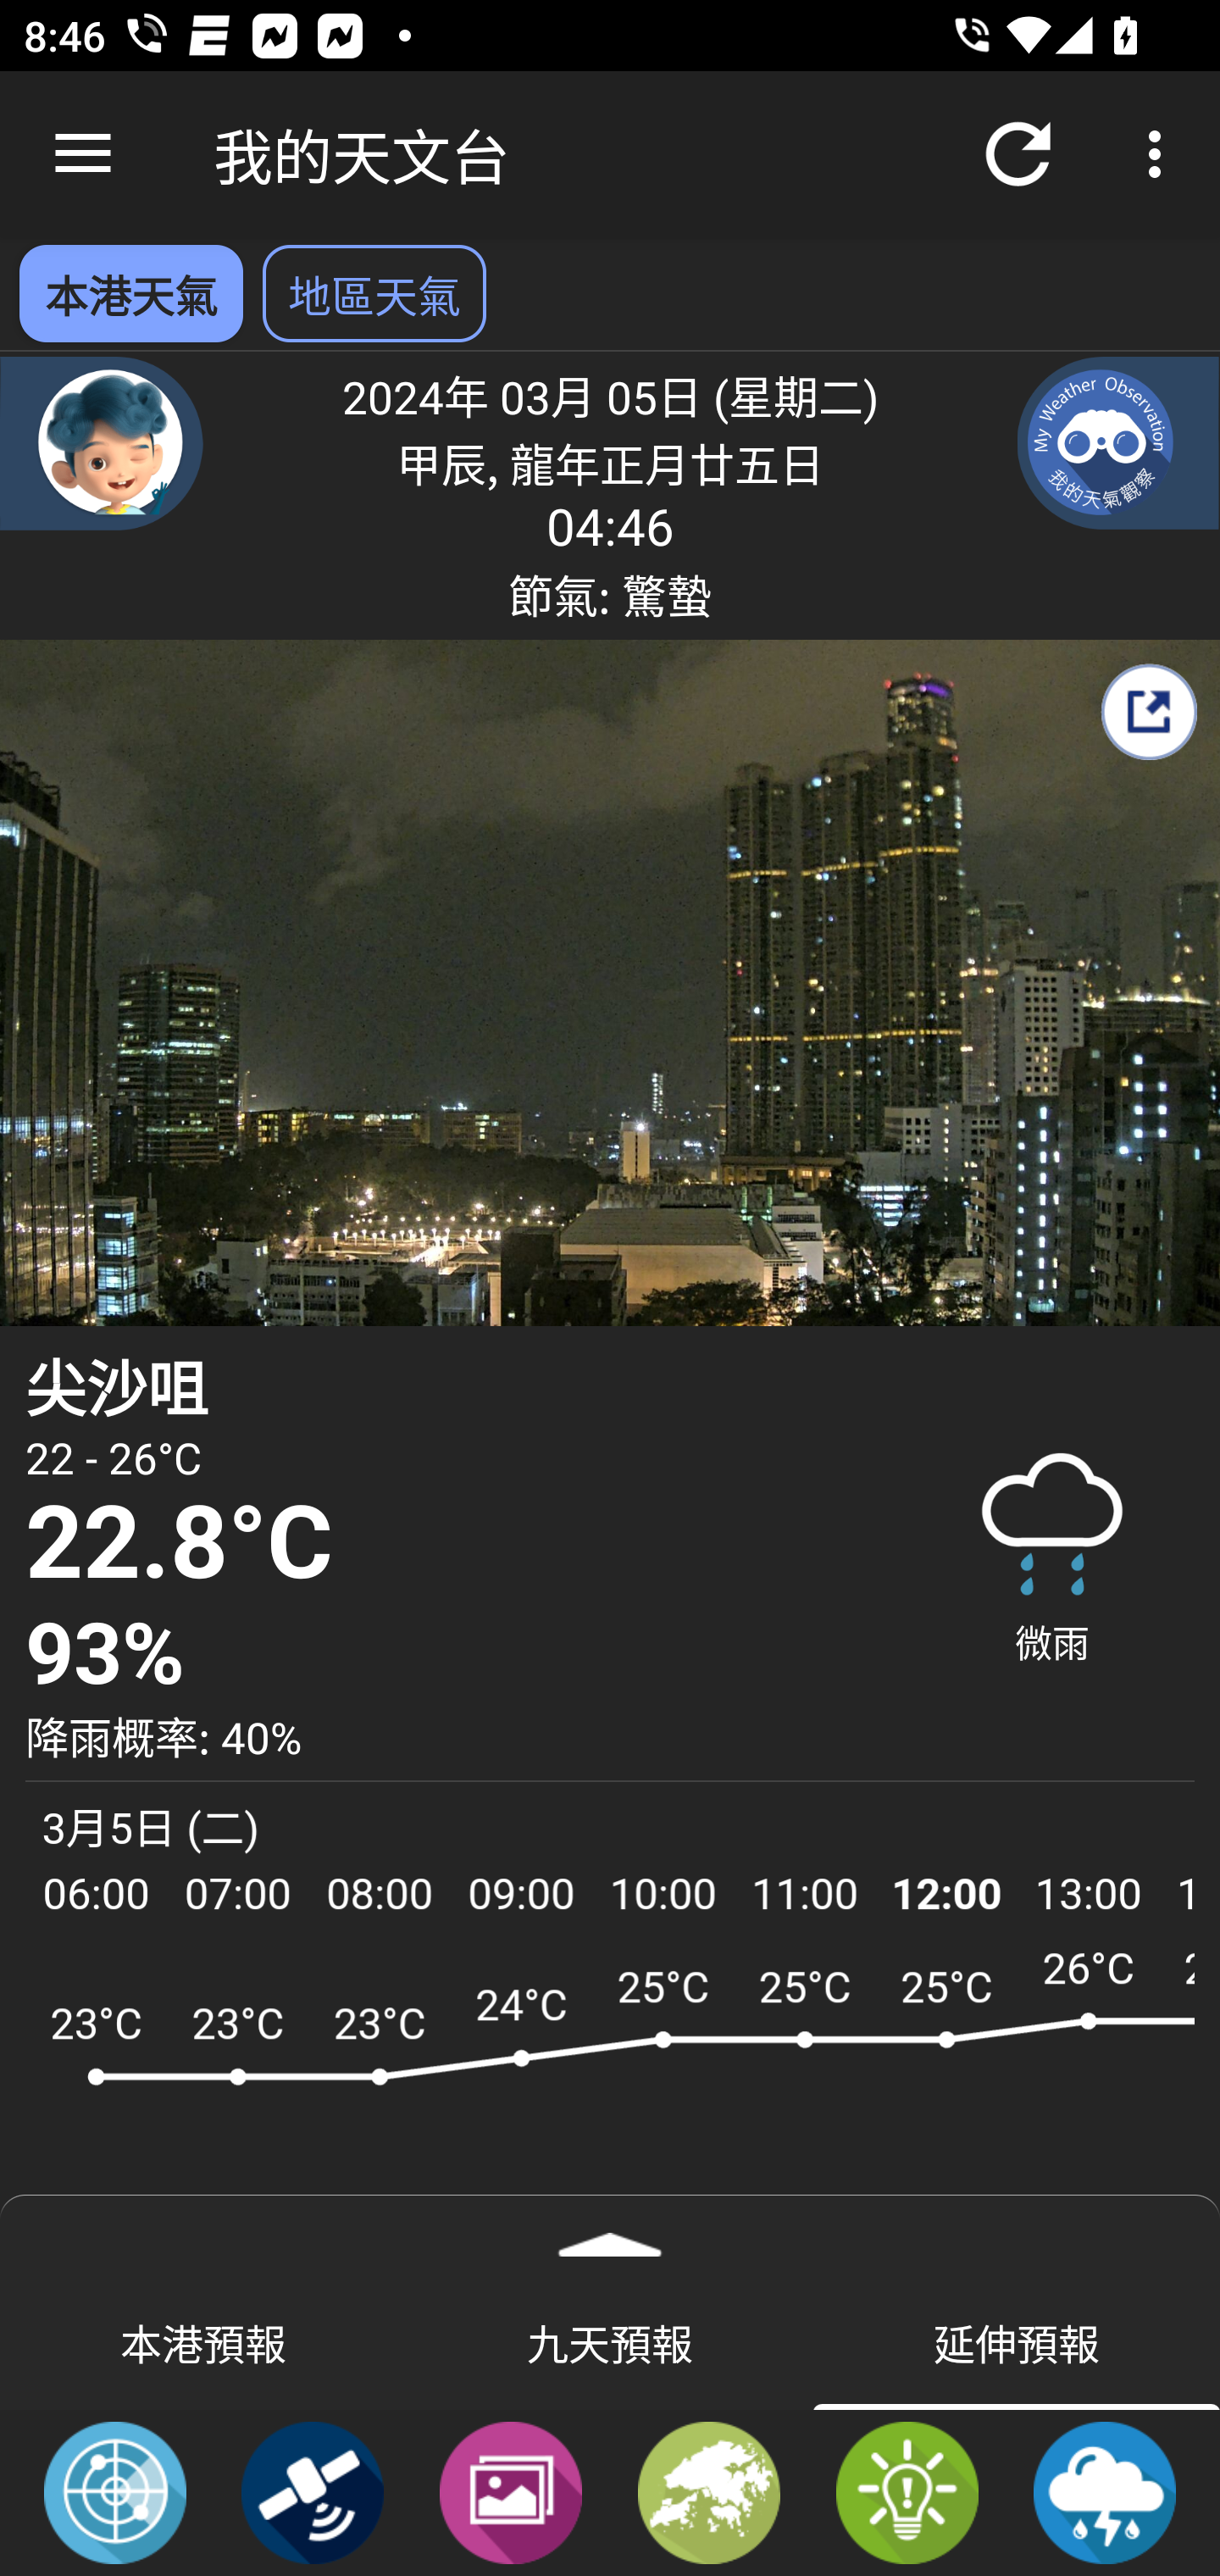 Image resolution: width=1220 pixels, height=2576 pixels. I want to click on 定點降雨及閃電預報, so click(1105, 2491).